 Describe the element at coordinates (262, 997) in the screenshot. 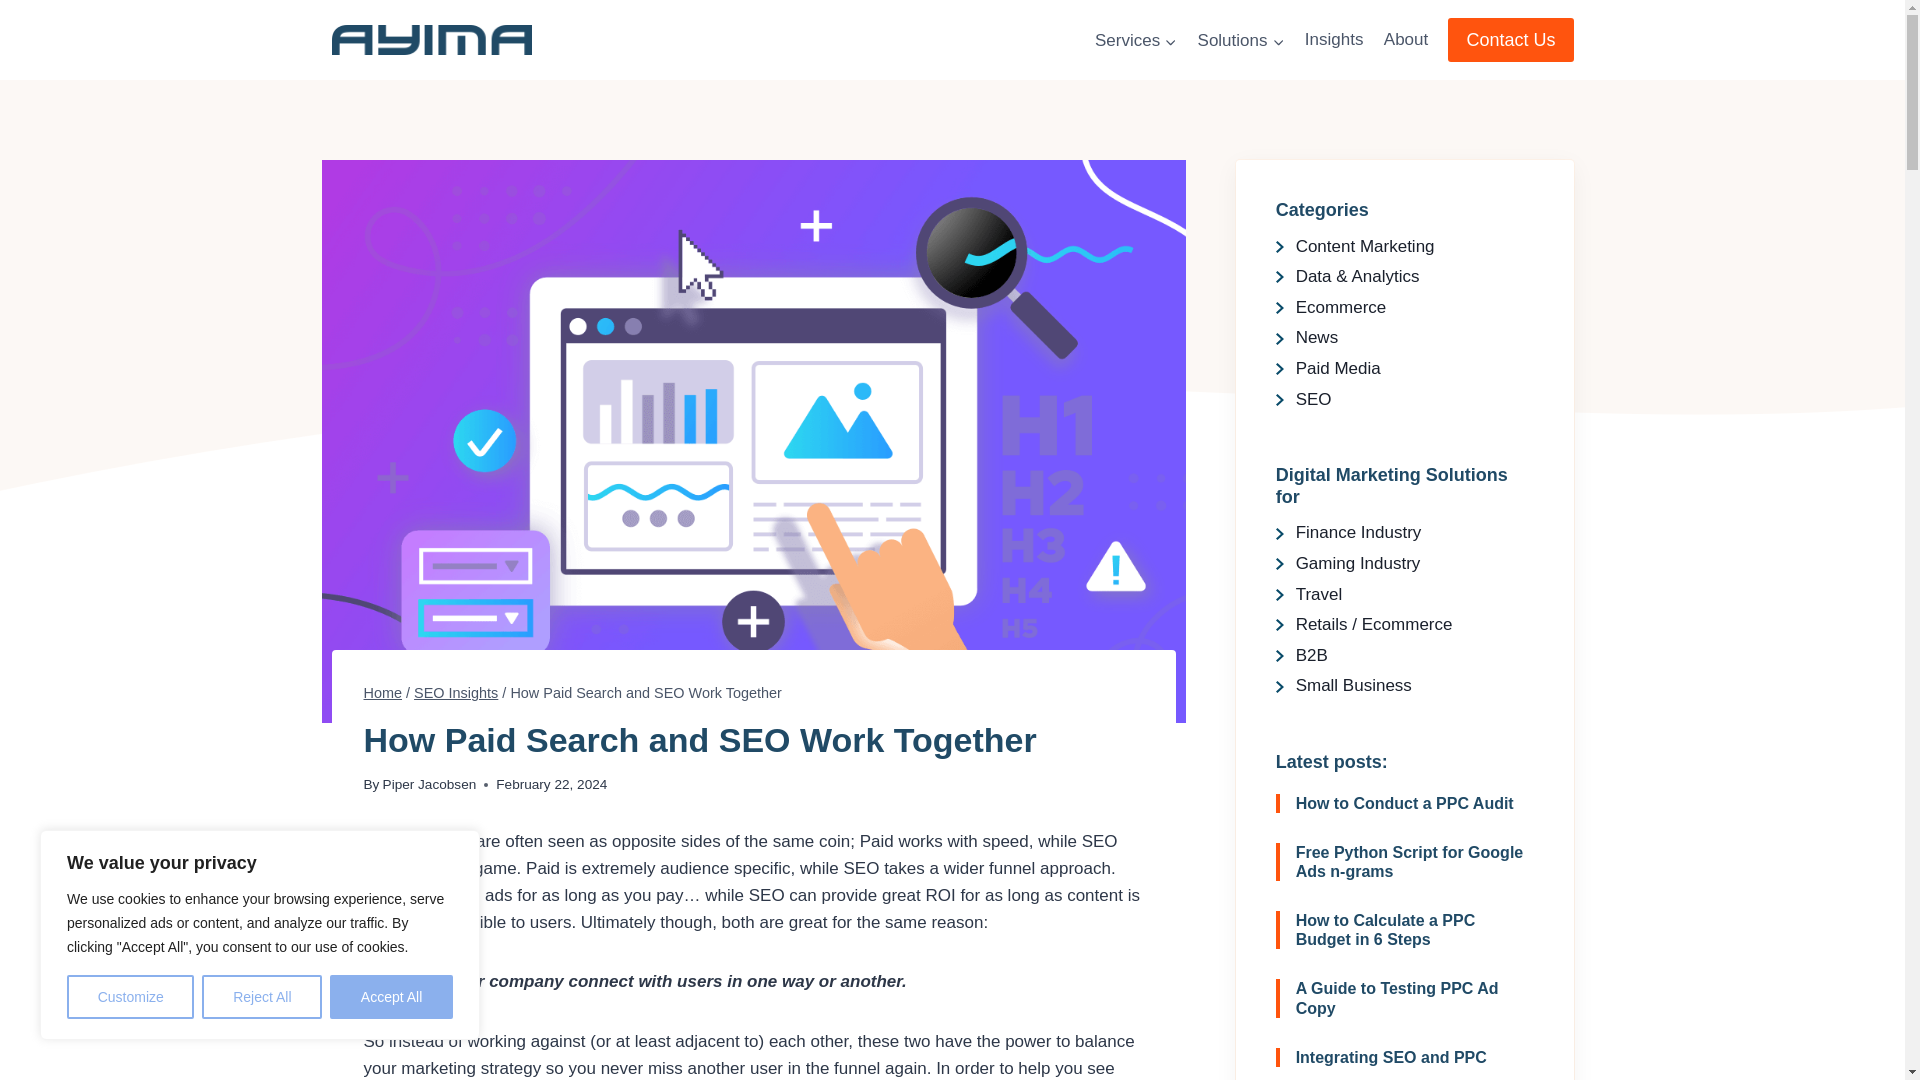

I see `Reject All` at that location.